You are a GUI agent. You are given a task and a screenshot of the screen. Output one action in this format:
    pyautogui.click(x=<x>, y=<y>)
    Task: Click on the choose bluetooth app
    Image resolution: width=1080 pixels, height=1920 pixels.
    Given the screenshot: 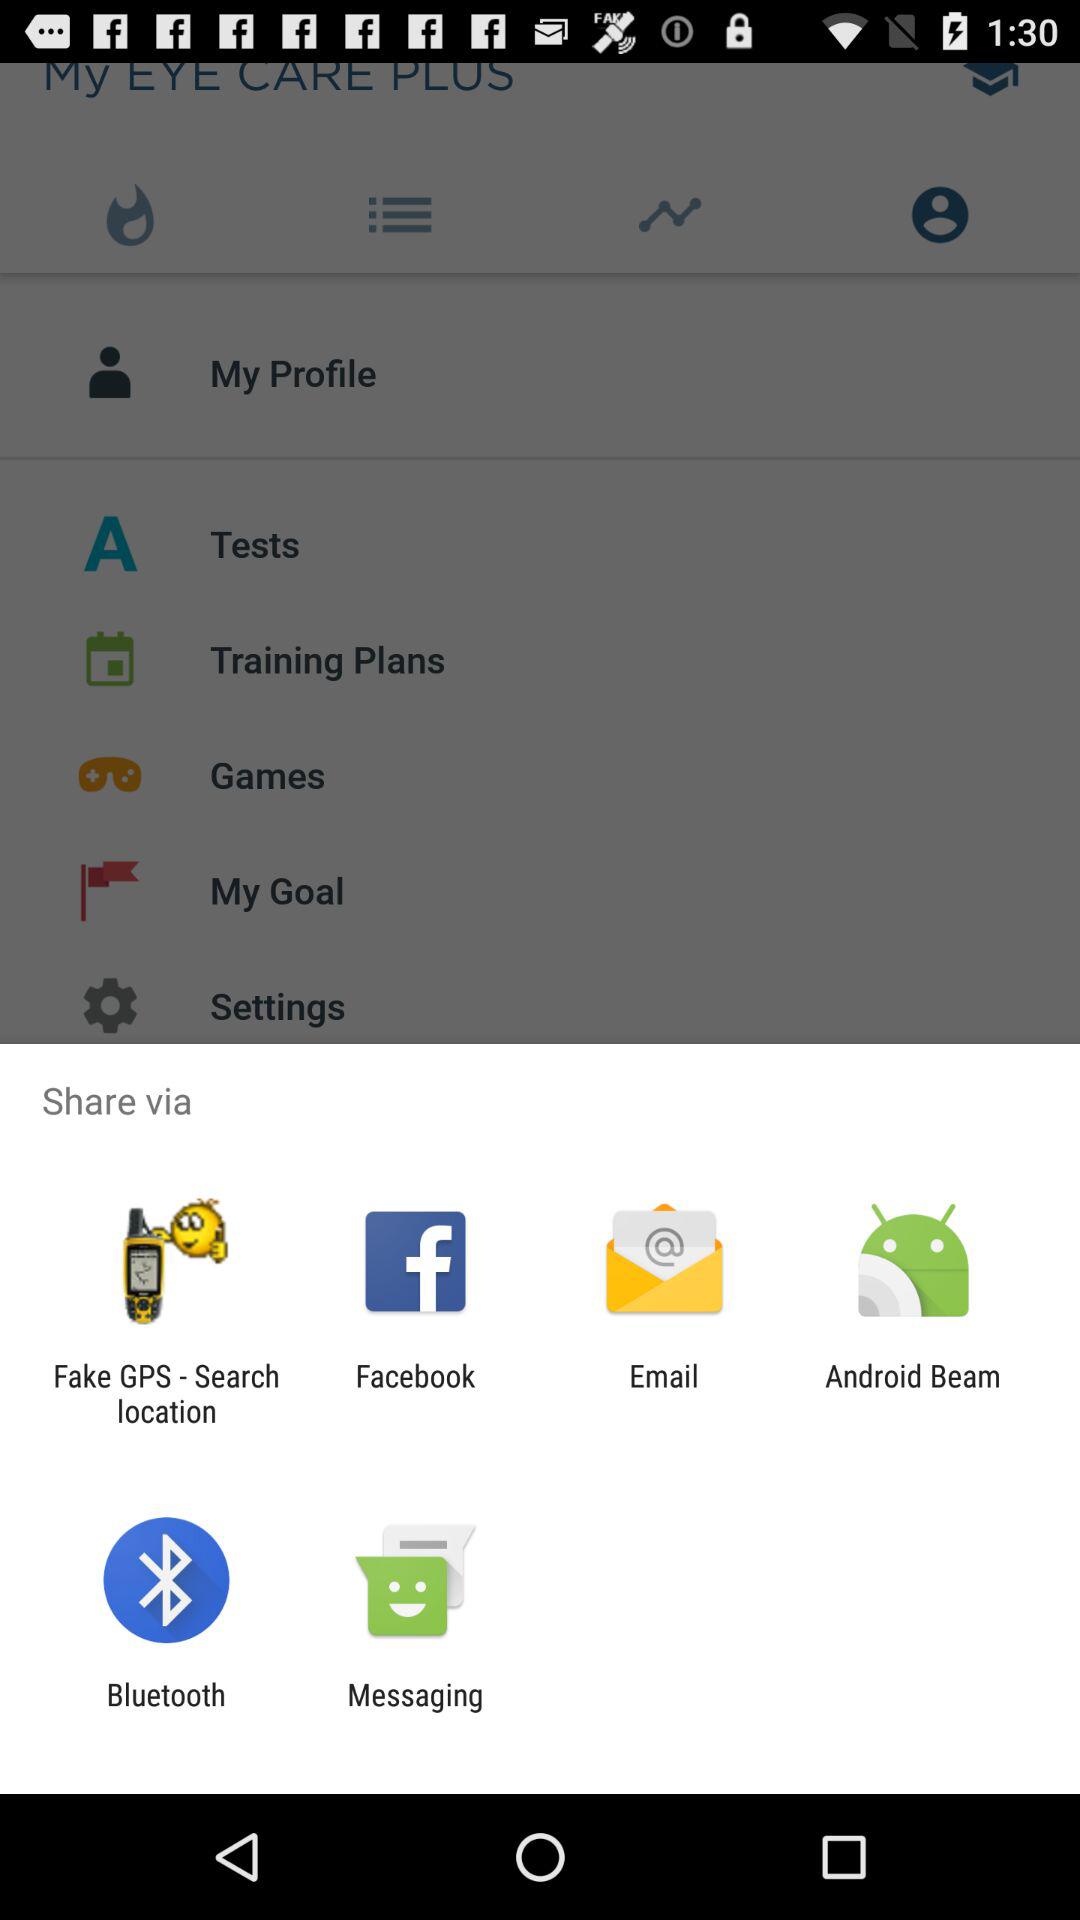 What is the action you would take?
    pyautogui.click(x=166, y=1712)
    